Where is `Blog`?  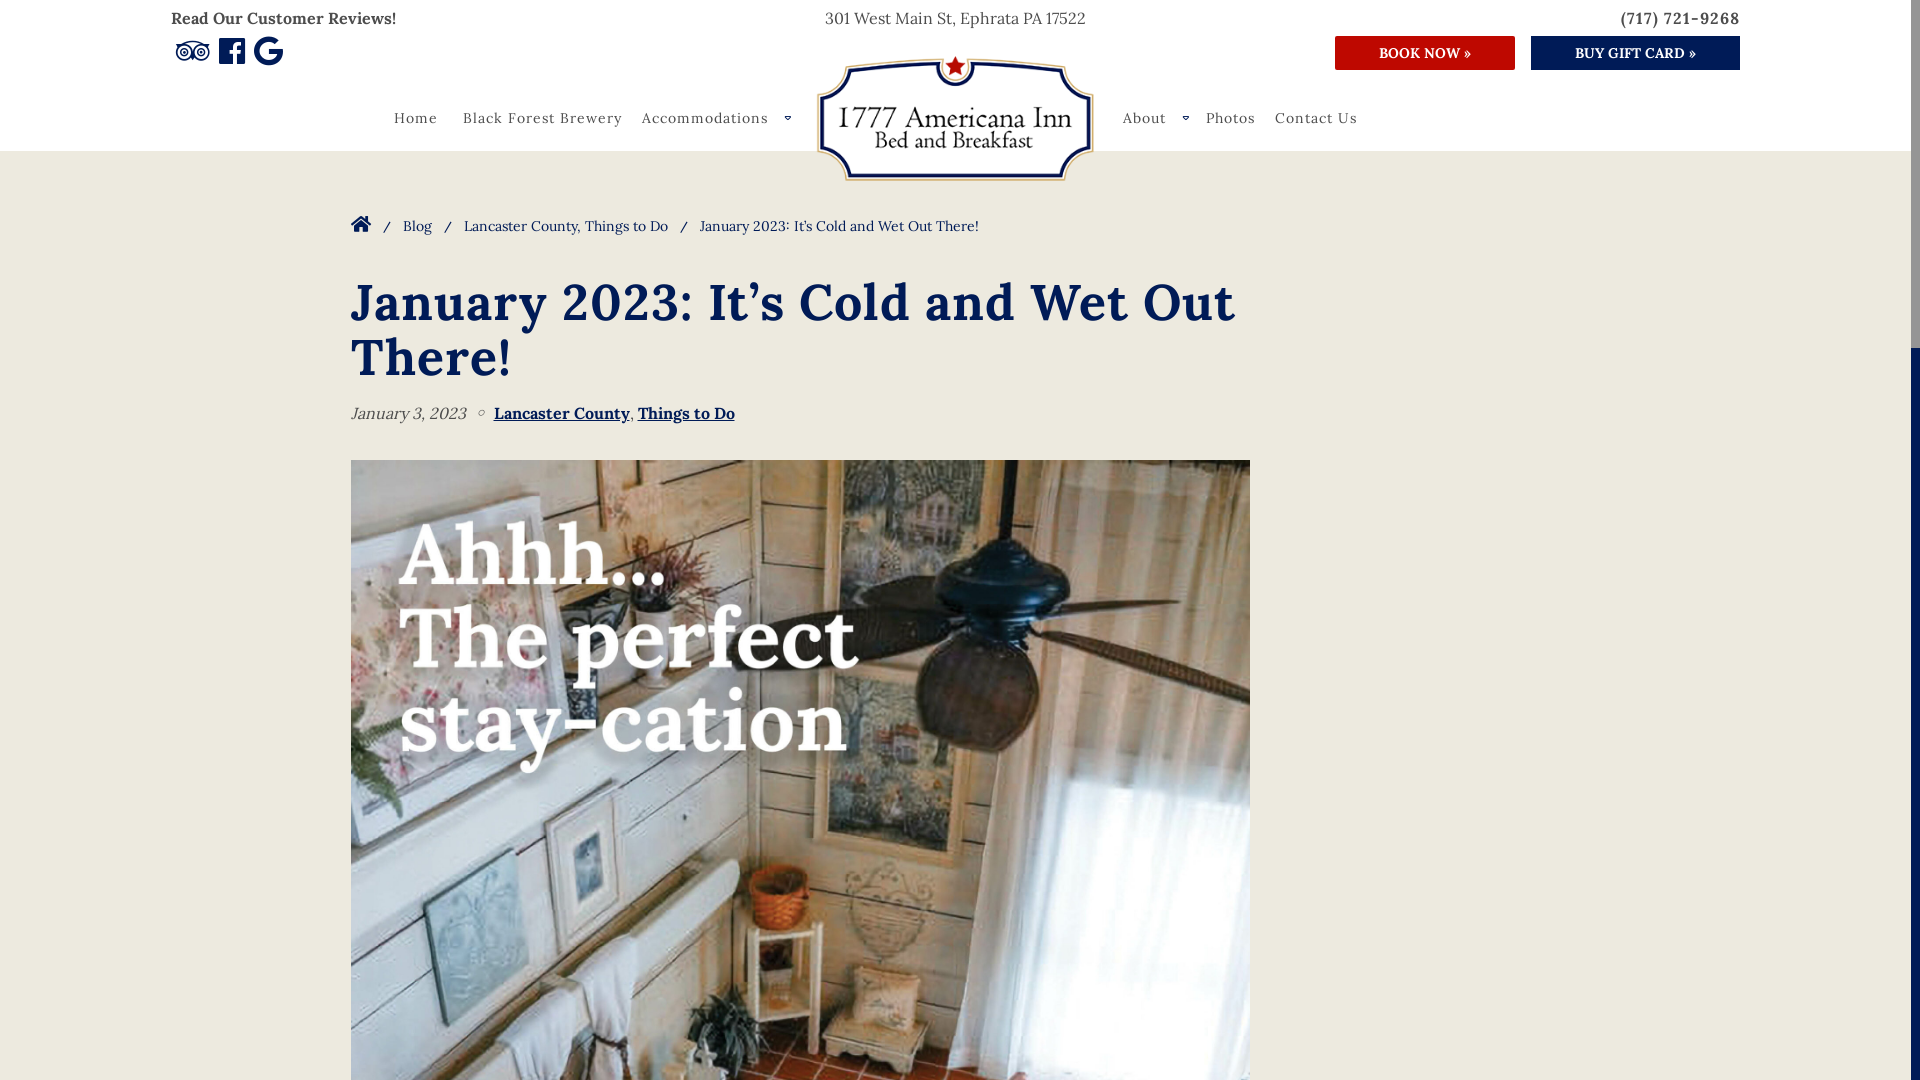 Blog is located at coordinates (416, 226).